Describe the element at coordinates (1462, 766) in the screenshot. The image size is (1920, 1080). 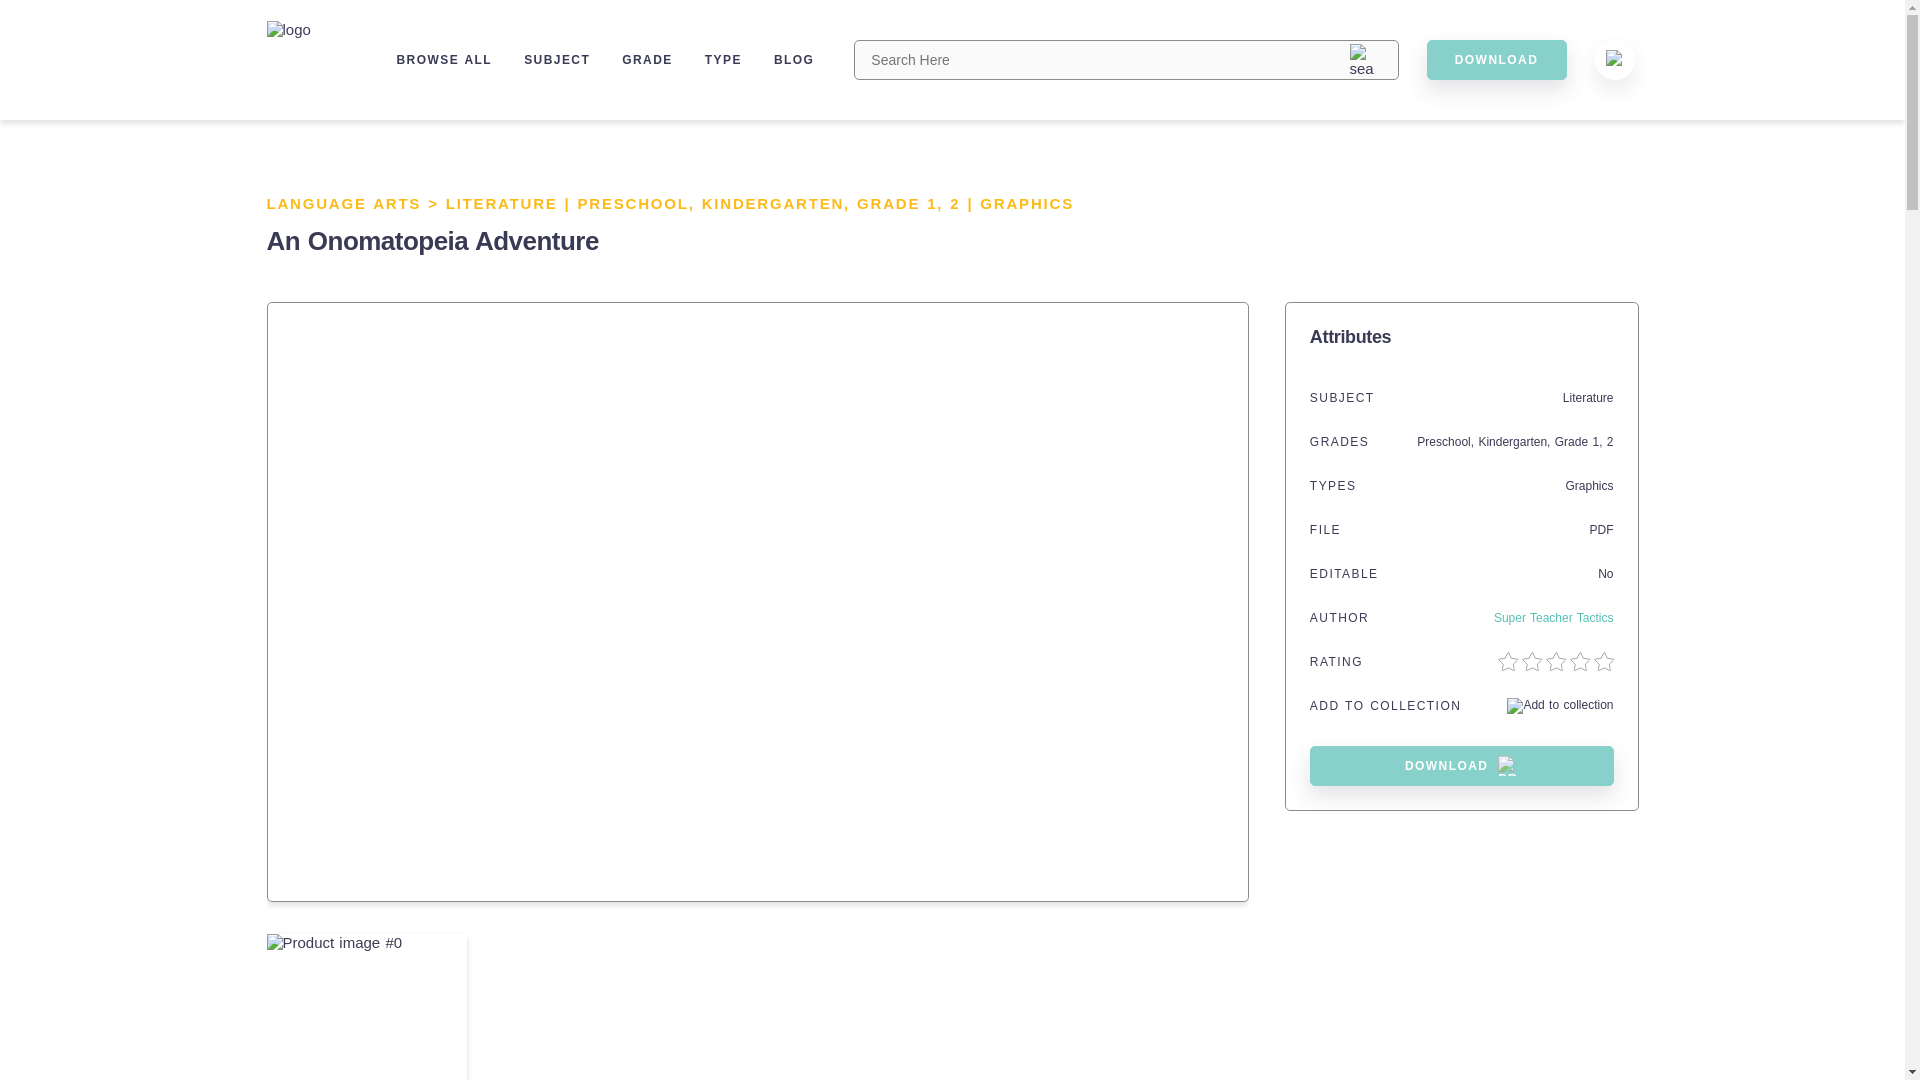
I see `DOWNLOAD` at that location.